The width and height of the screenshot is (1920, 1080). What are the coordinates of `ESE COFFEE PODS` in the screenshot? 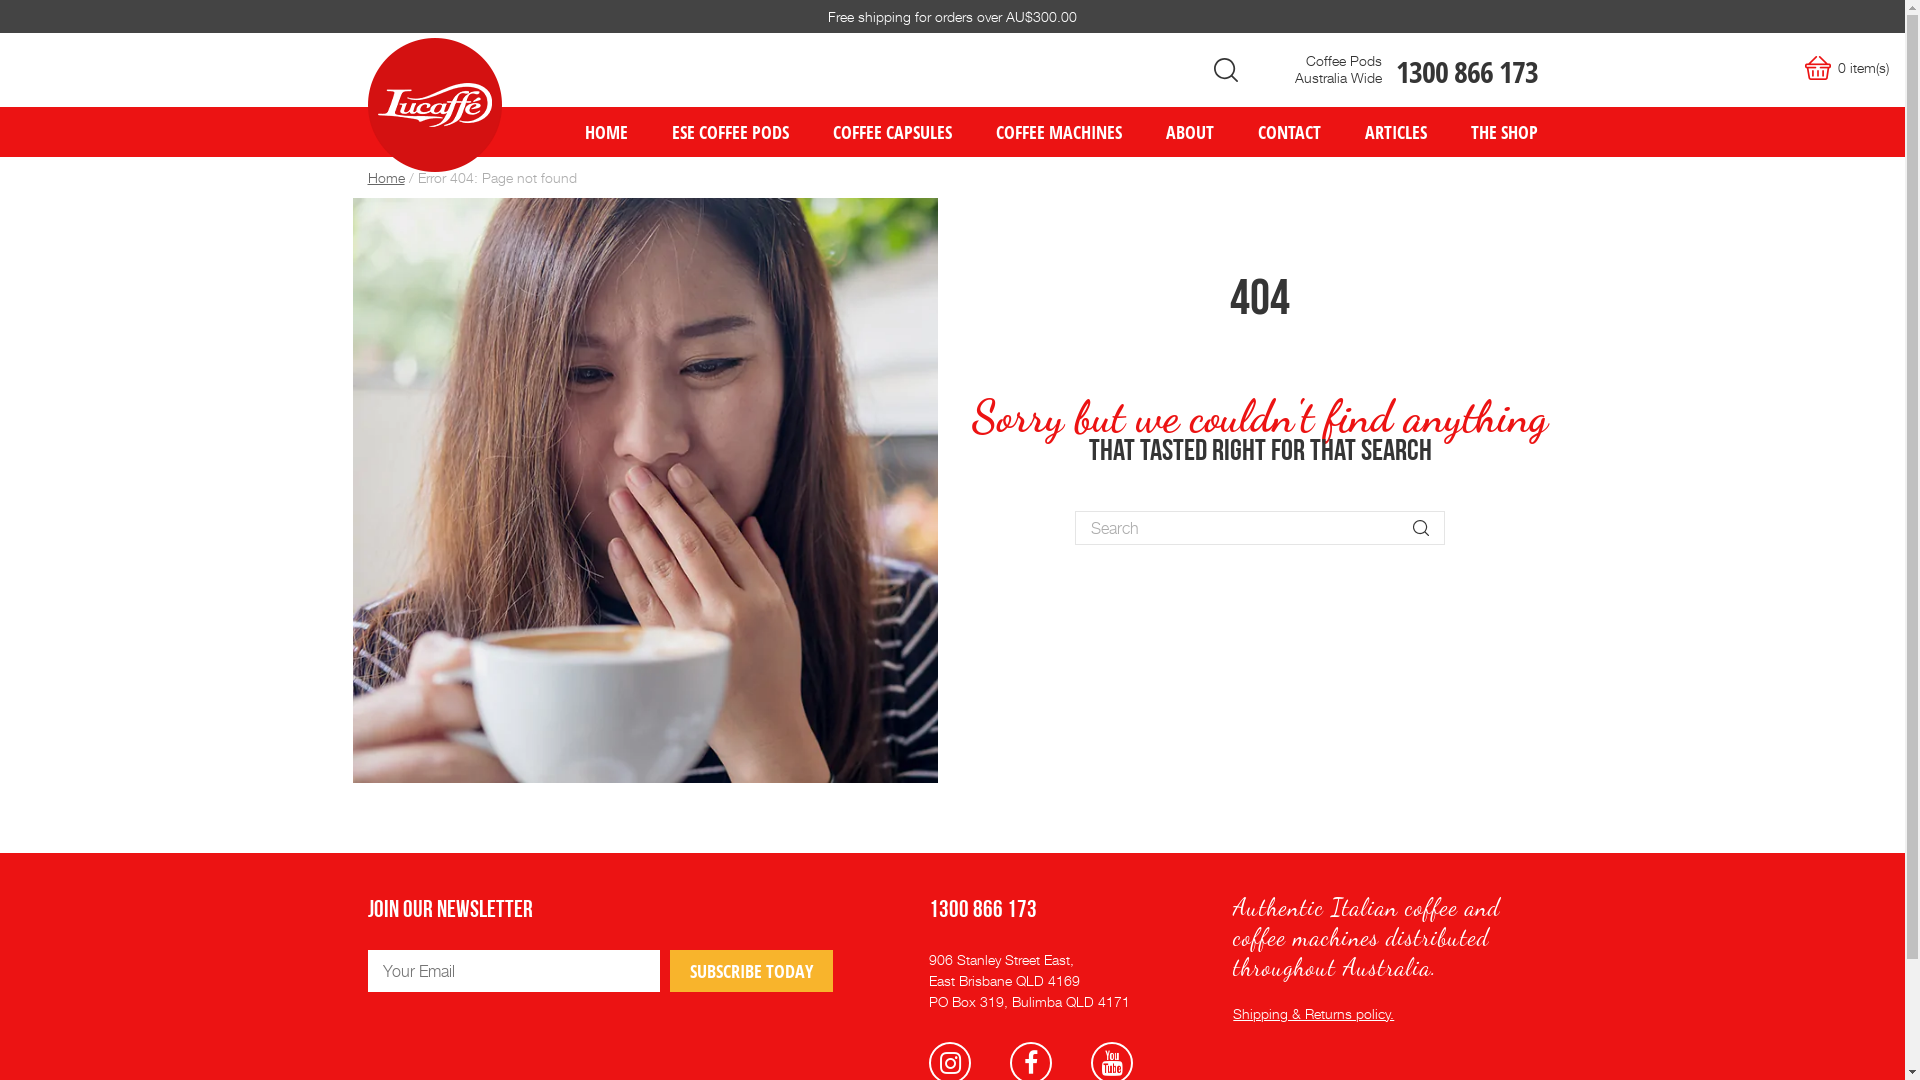 It's located at (730, 132).